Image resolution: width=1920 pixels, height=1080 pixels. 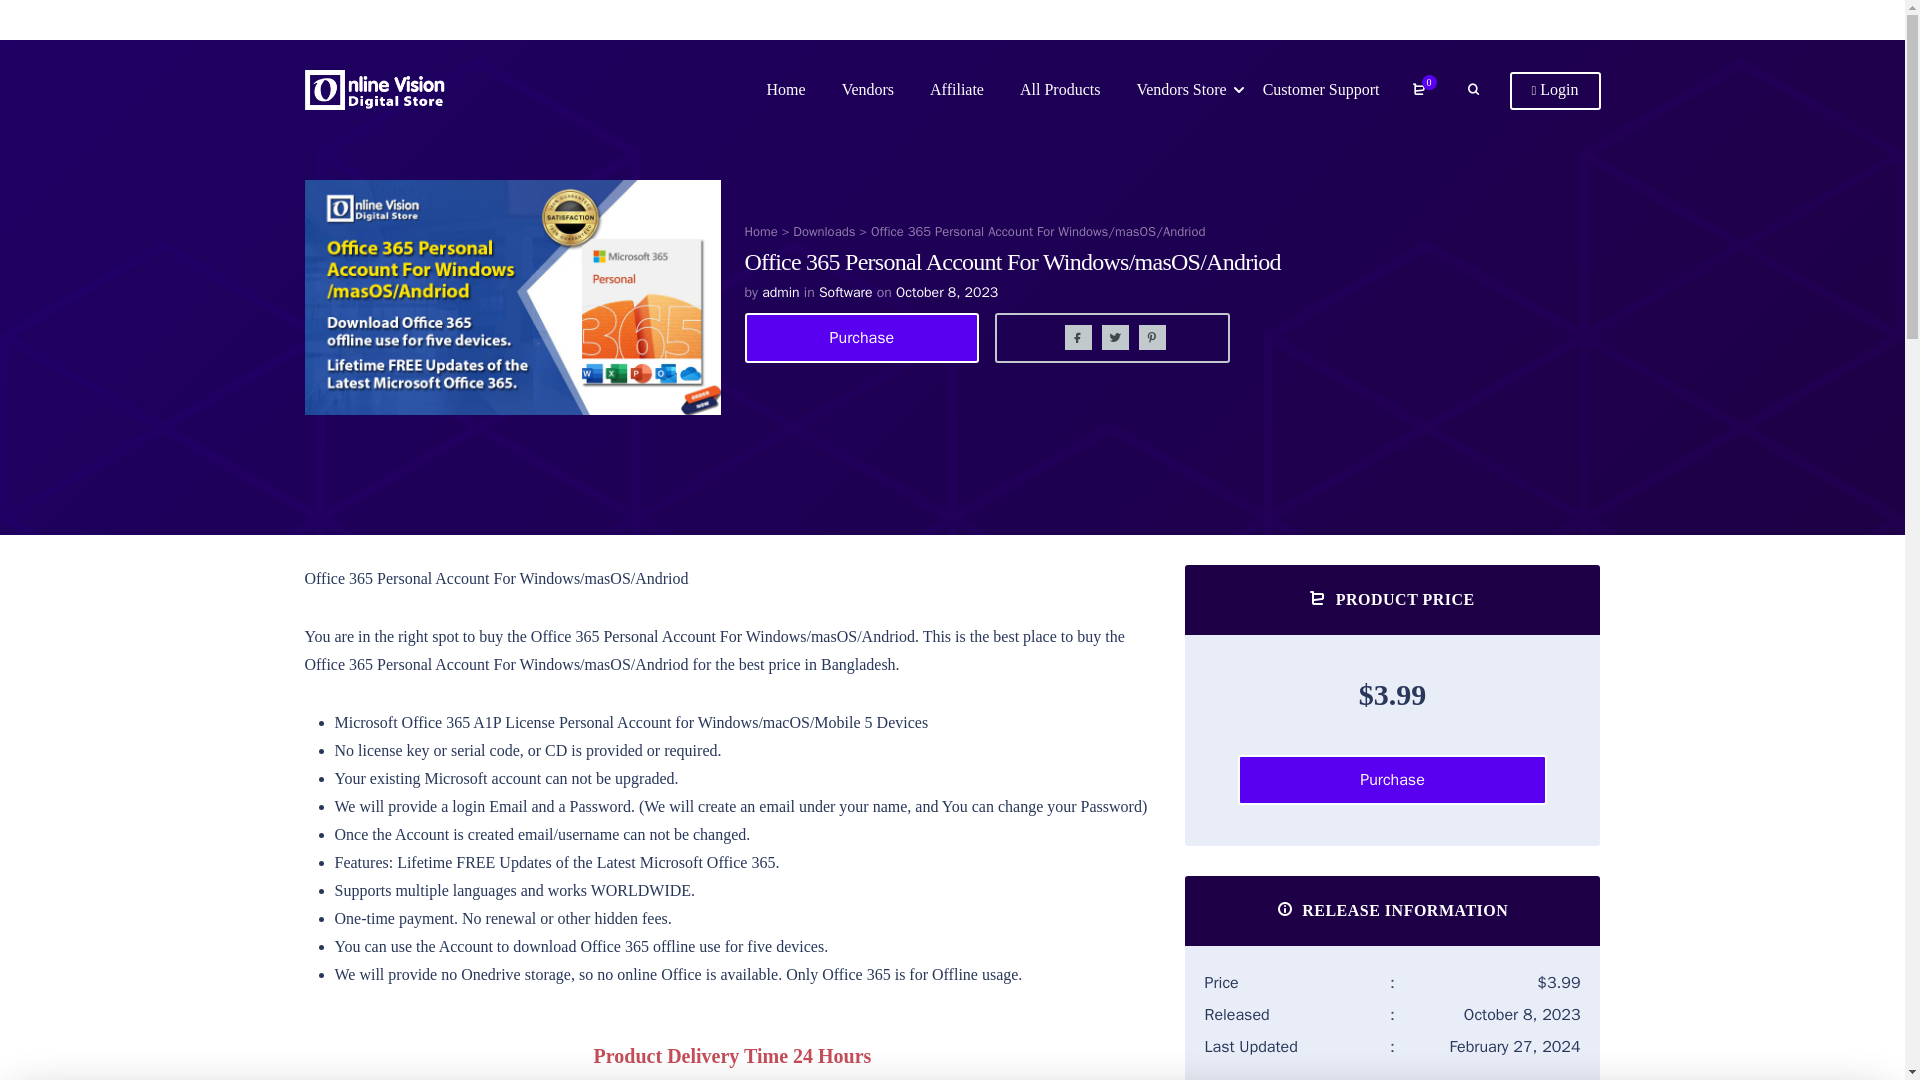 What do you see at coordinates (862, 338) in the screenshot?
I see `Purchase` at bounding box center [862, 338].